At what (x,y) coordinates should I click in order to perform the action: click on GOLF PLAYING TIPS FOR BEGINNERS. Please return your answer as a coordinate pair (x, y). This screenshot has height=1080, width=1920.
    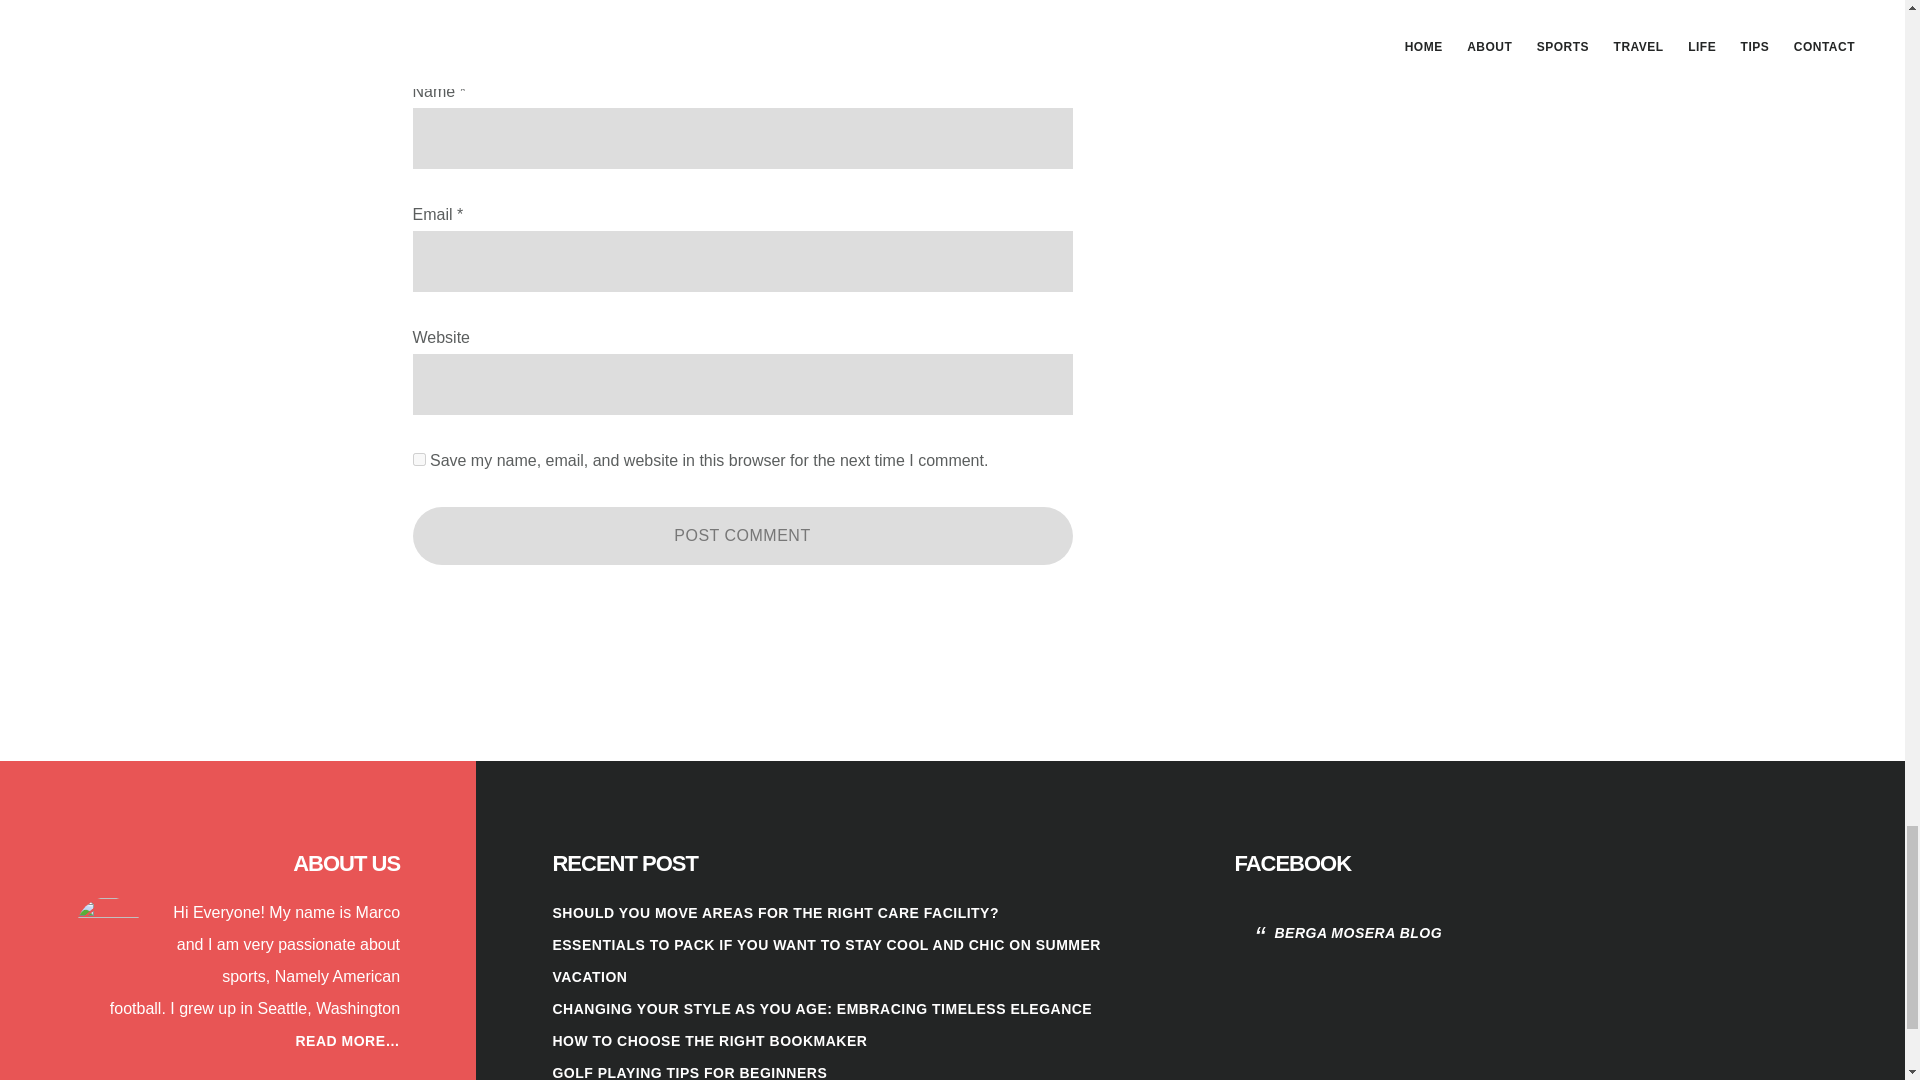
    Looking at the image, I should click on (690, 1072).